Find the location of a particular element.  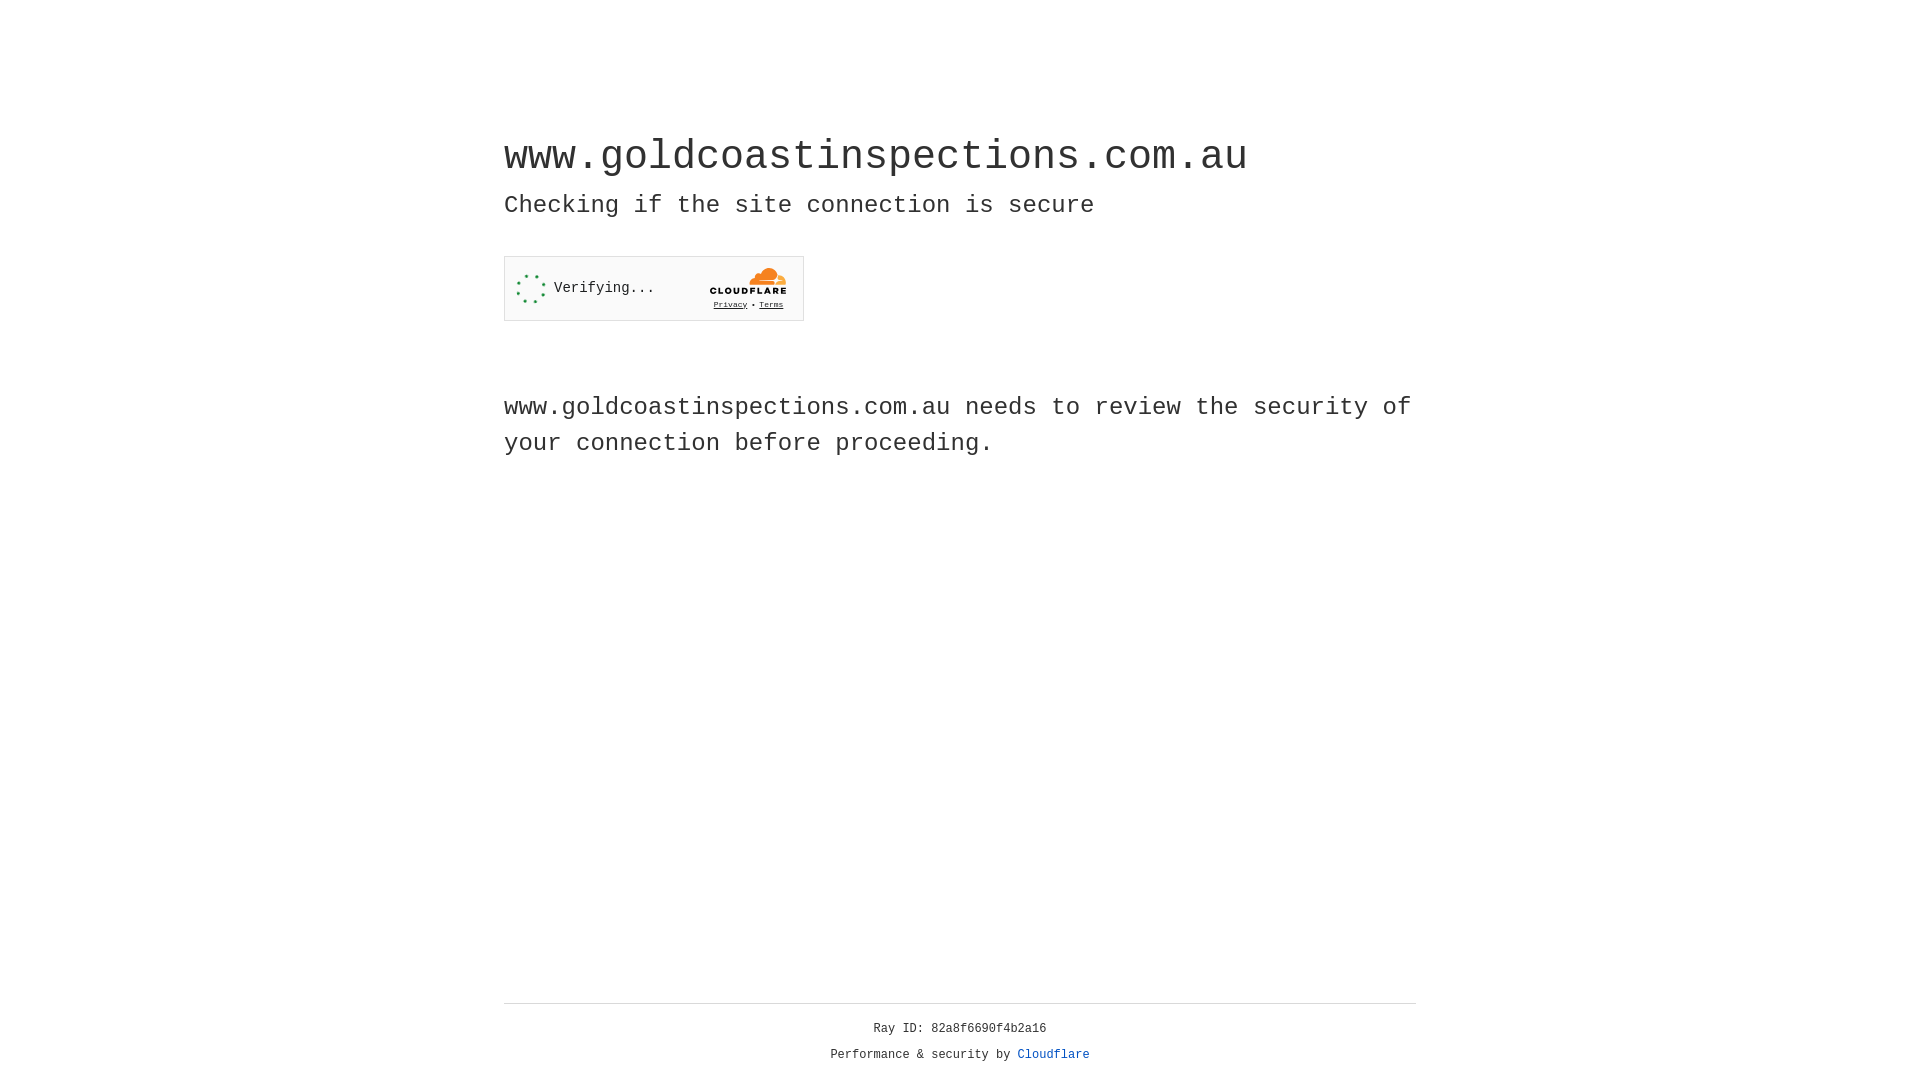

Cloudflare is located at coordinates (1054, 1055).